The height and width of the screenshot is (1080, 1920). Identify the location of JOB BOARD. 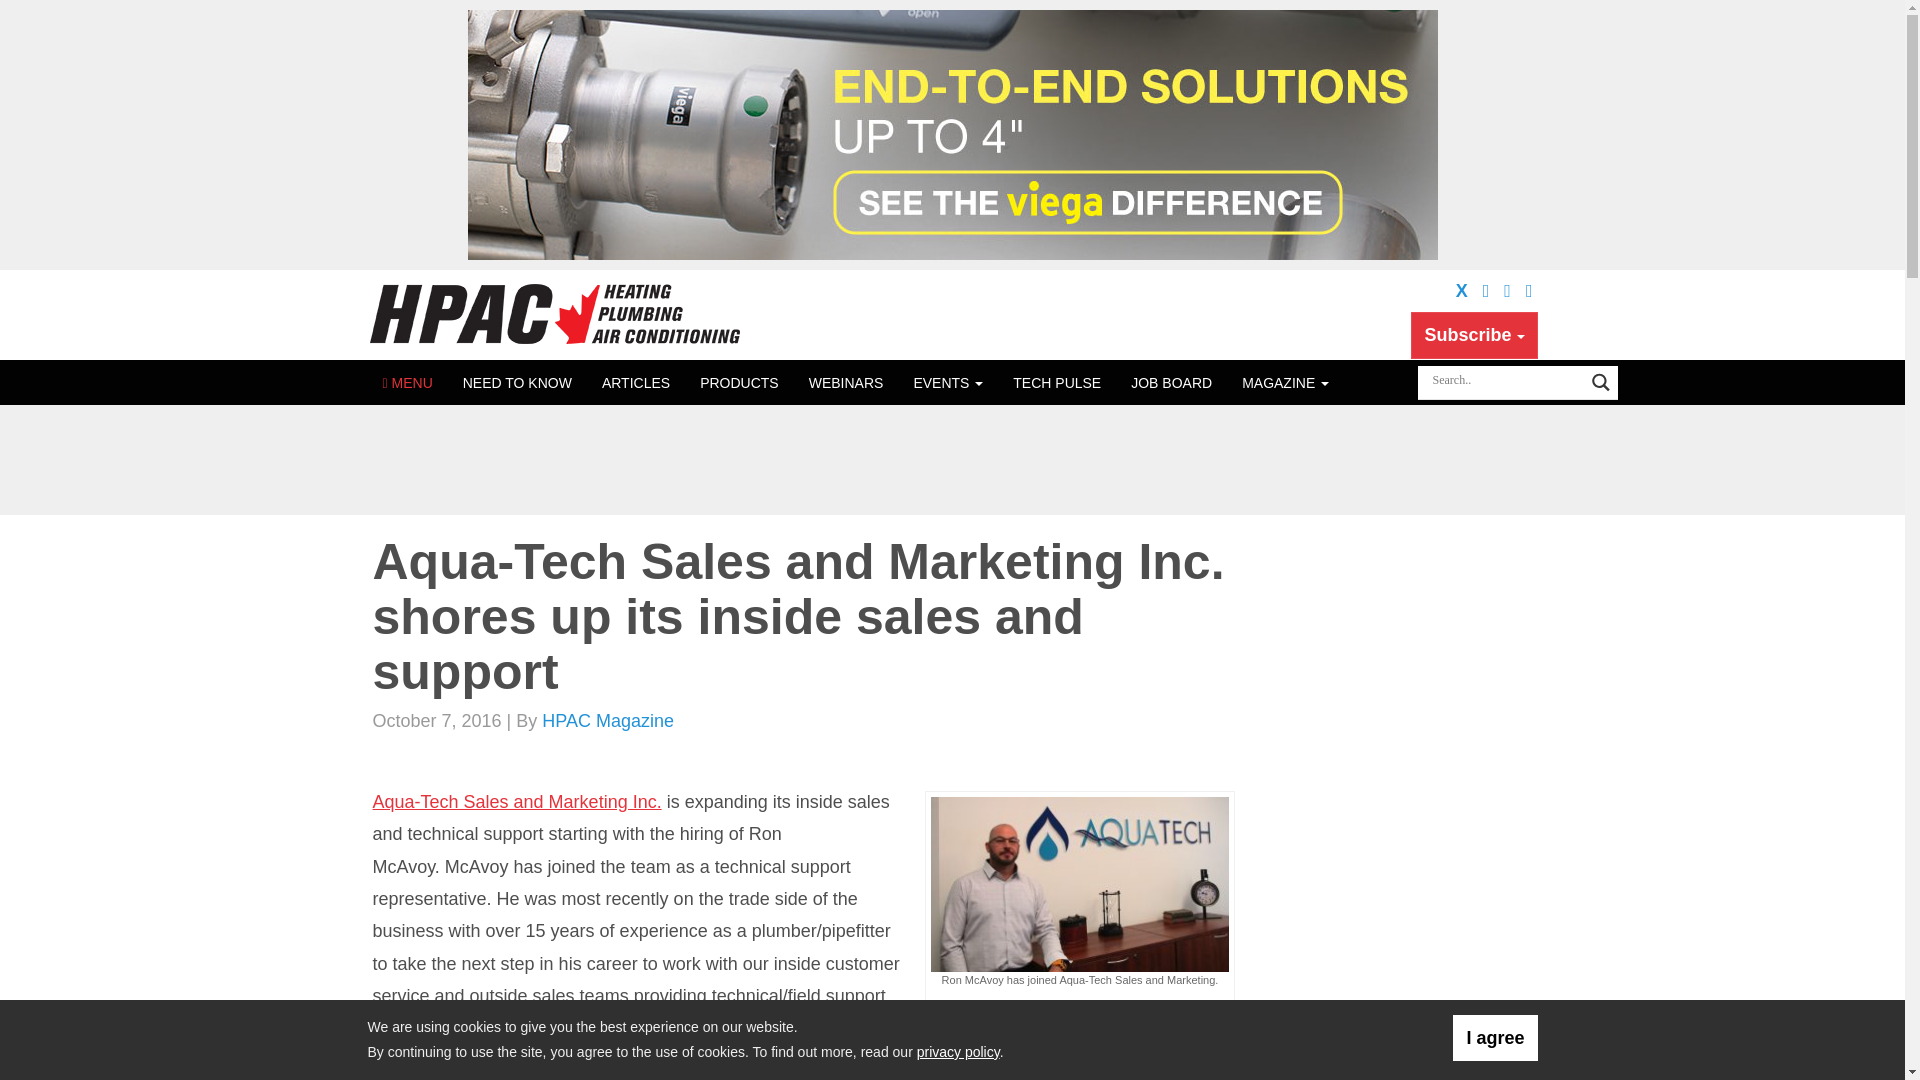
(1170, 382).